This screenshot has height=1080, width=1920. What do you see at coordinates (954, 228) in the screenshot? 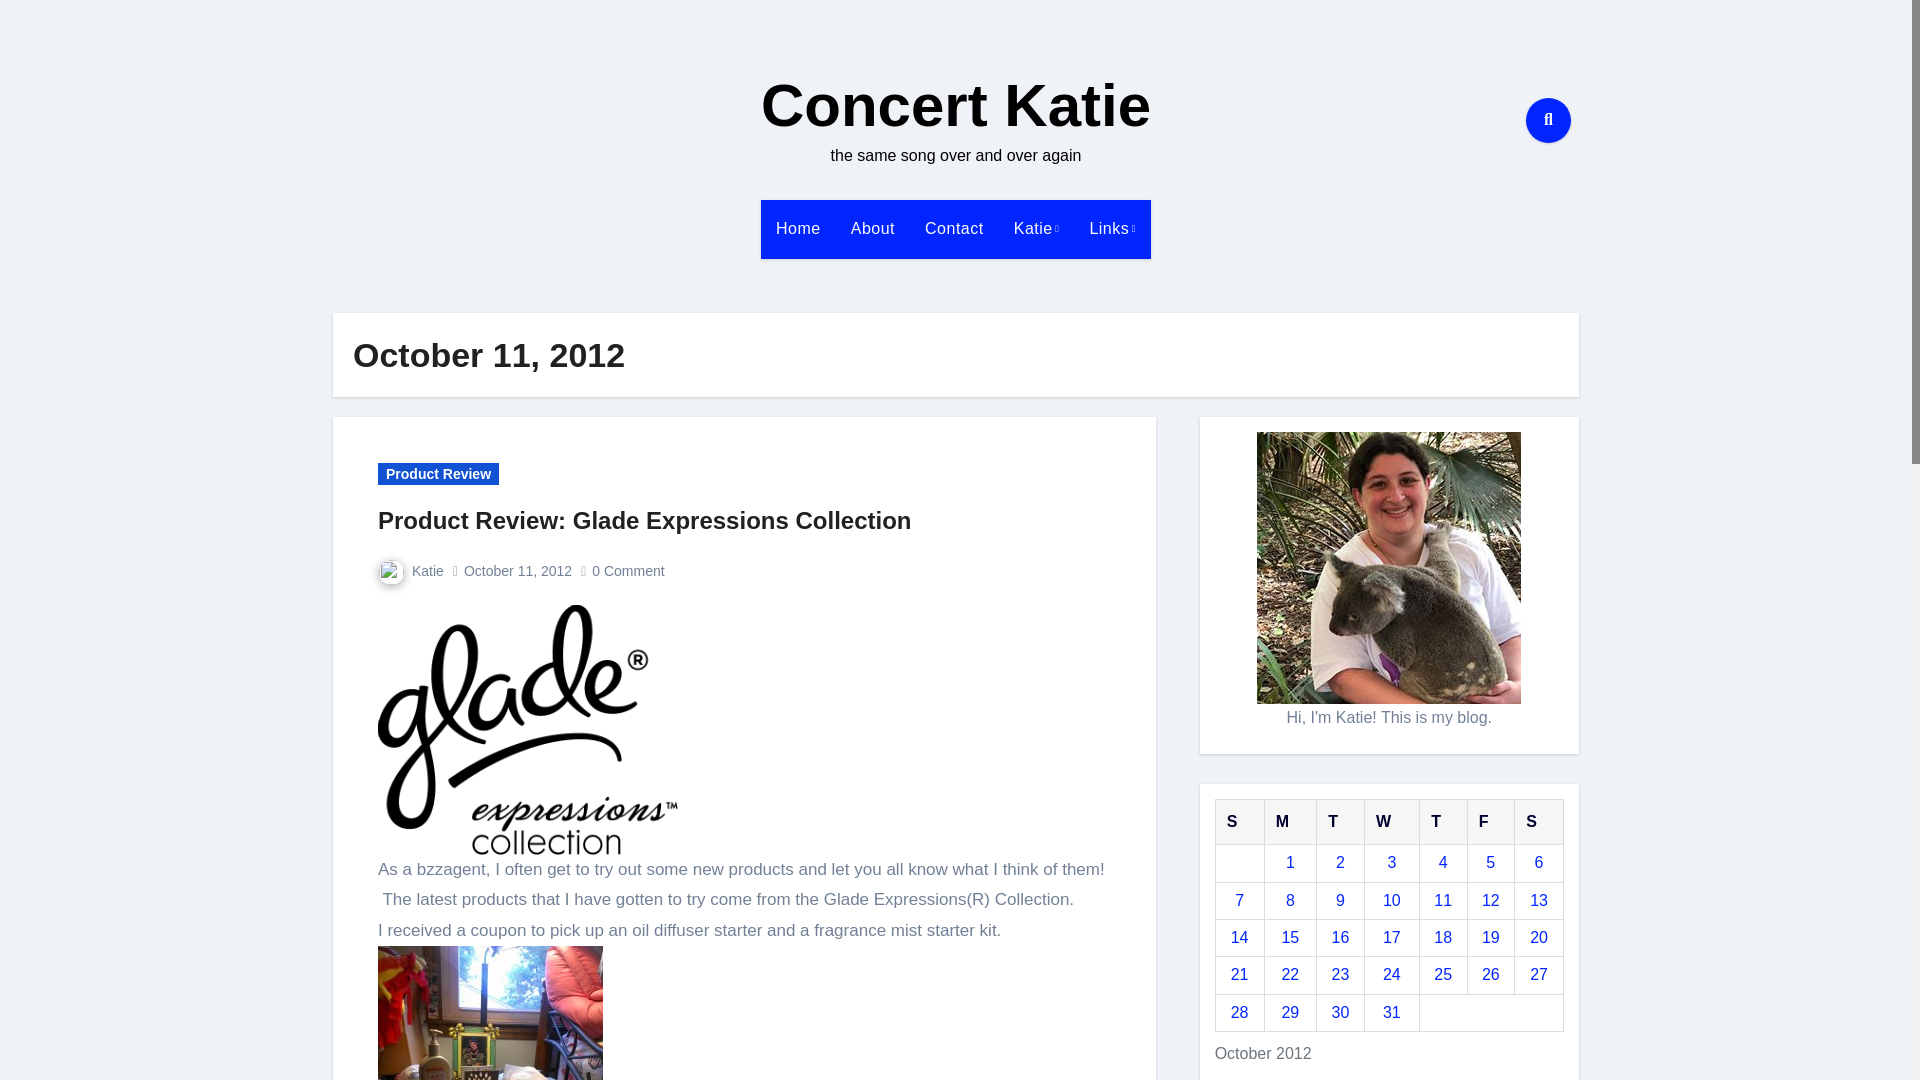
I see `Contact` at bounding box center [954, 228].